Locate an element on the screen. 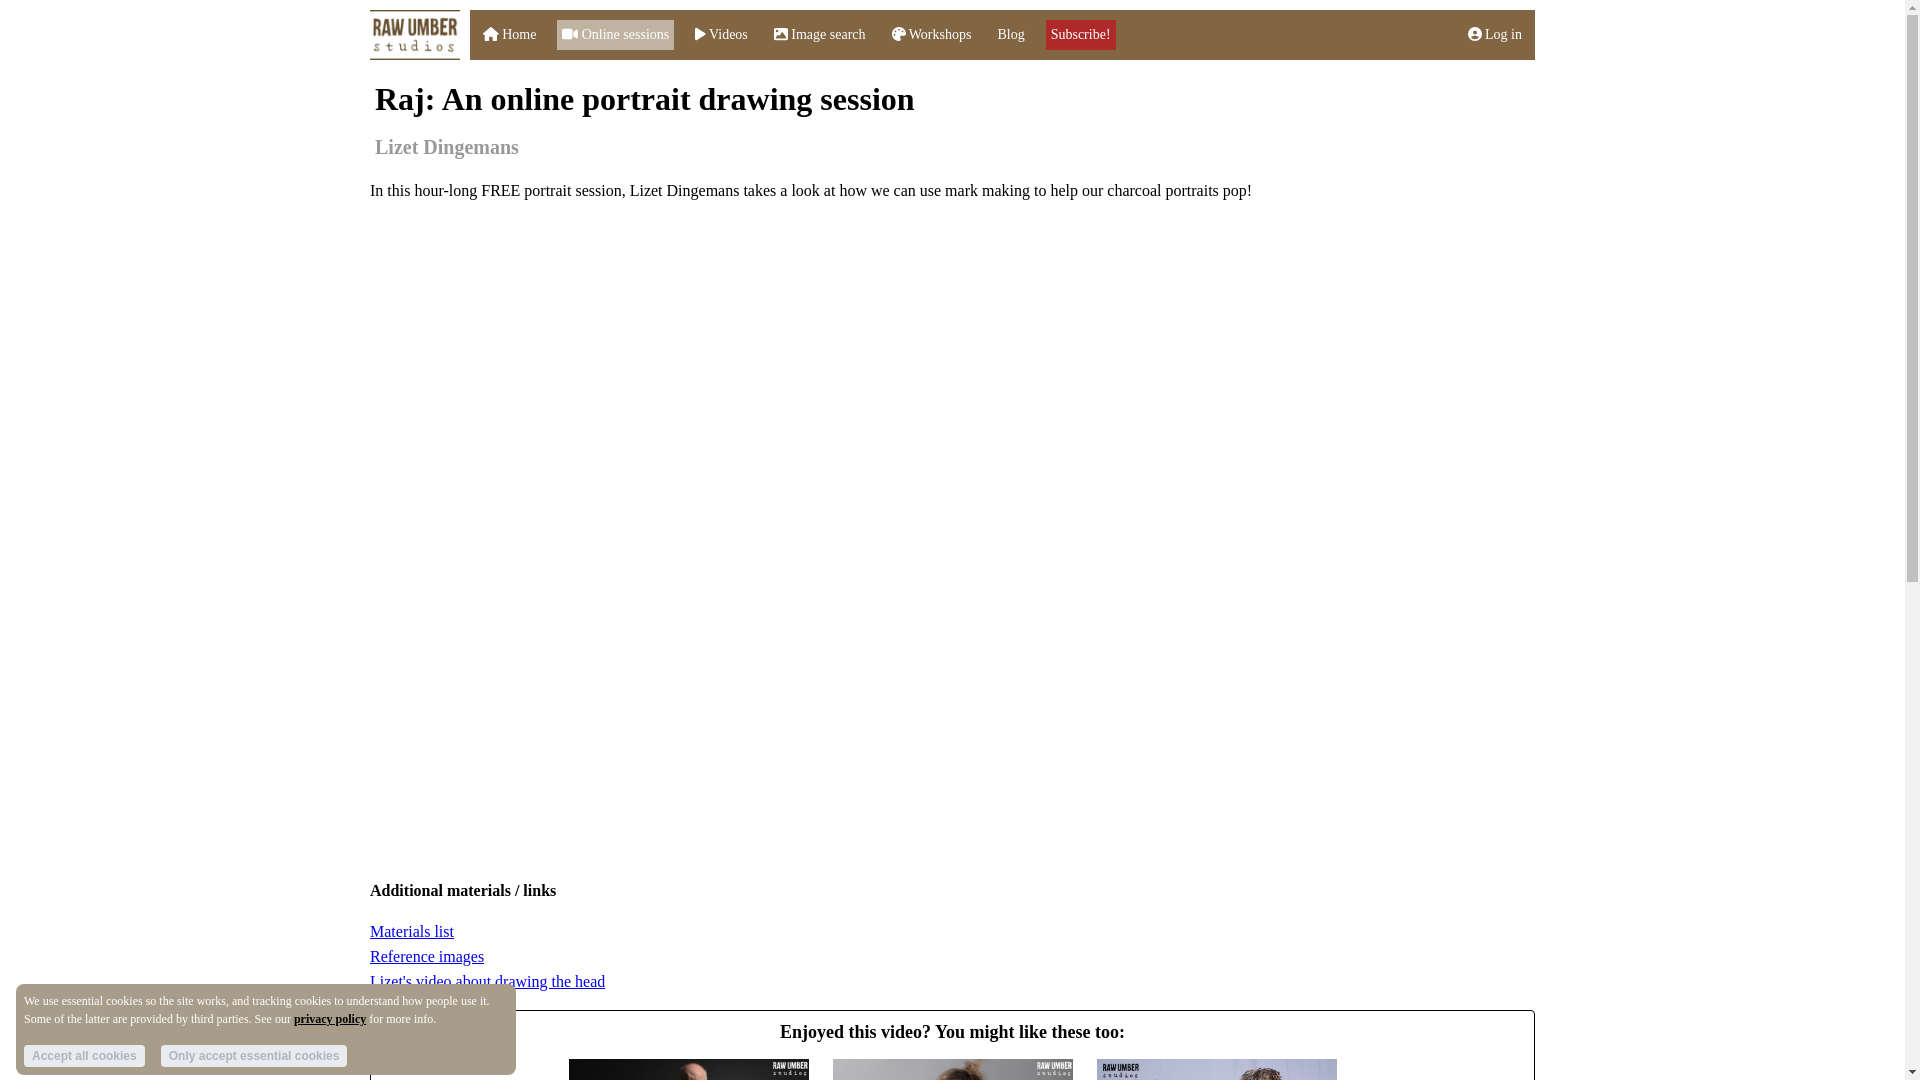  Image search is located at coordinates (819, 34).